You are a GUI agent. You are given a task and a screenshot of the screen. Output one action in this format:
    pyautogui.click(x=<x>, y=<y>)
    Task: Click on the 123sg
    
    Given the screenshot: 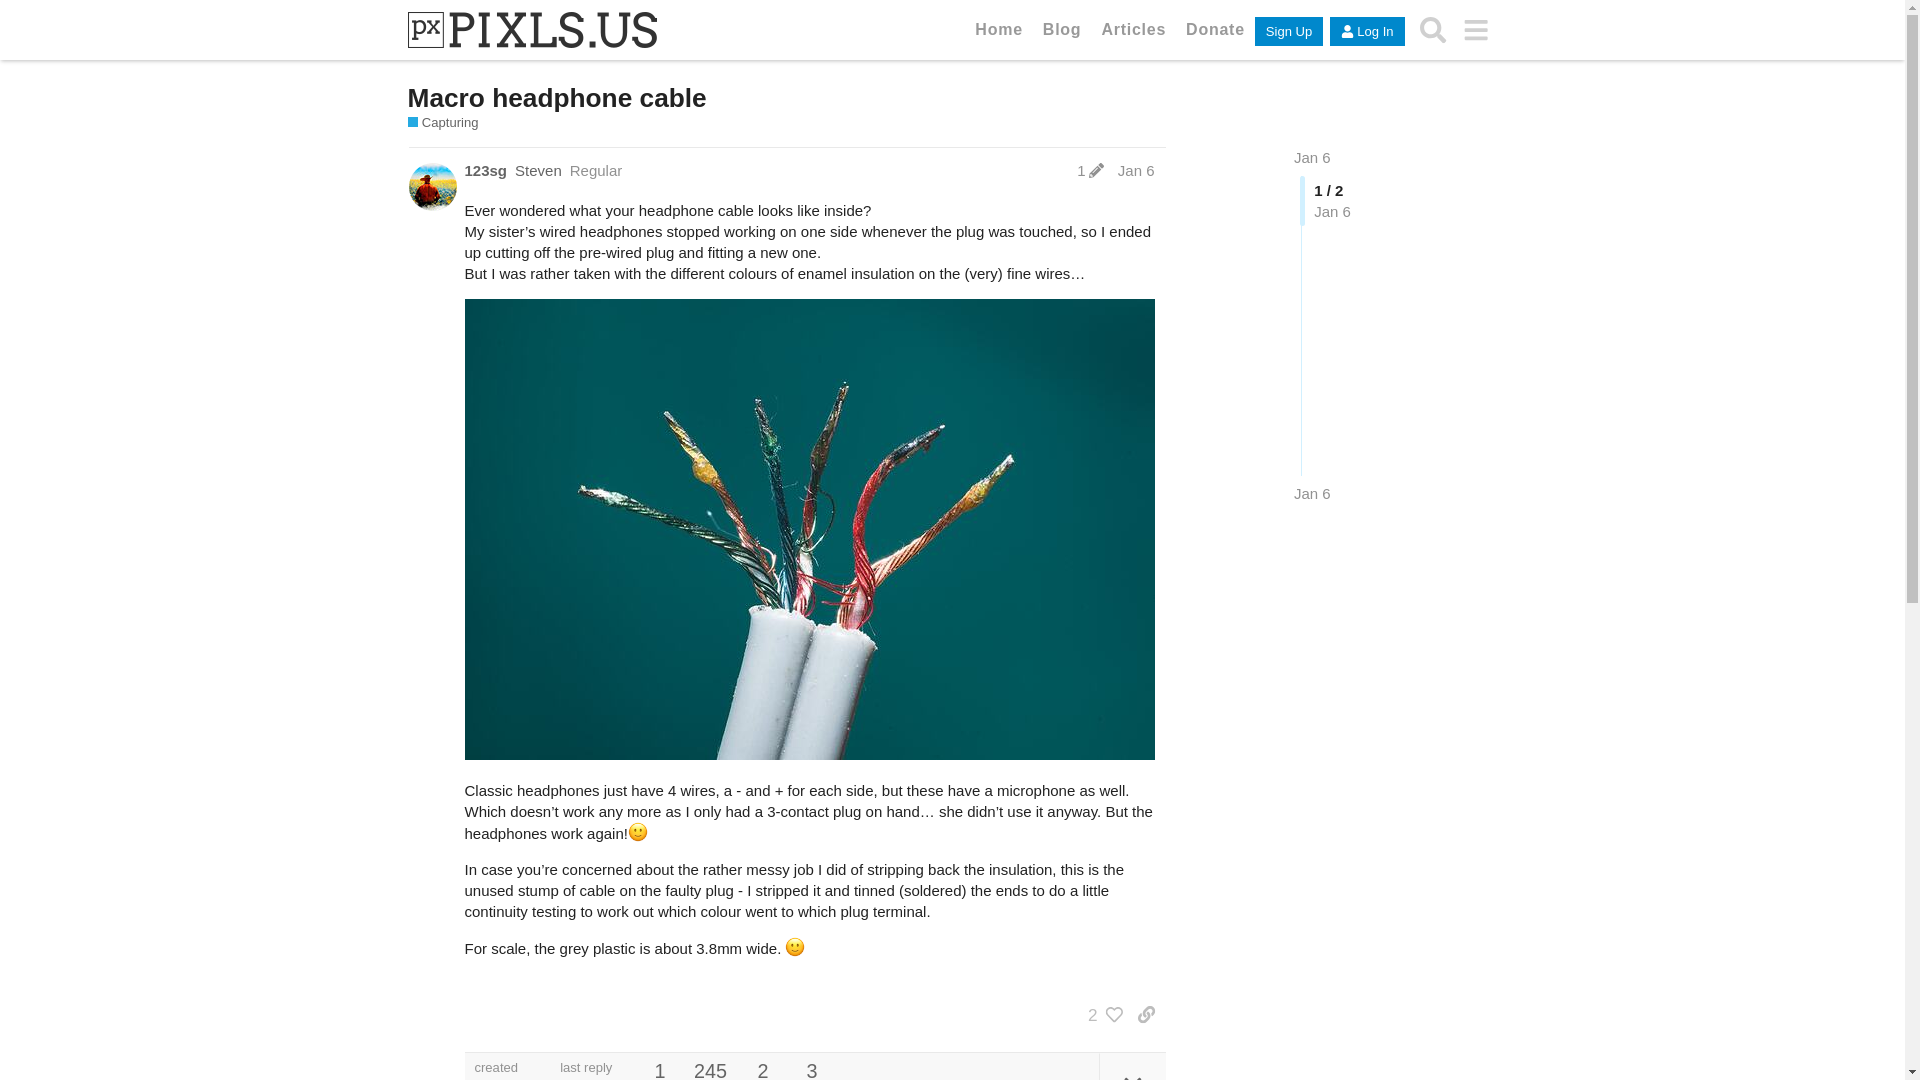 What is the action you would take?
    pyautogui.click(x=485, y=170)
    